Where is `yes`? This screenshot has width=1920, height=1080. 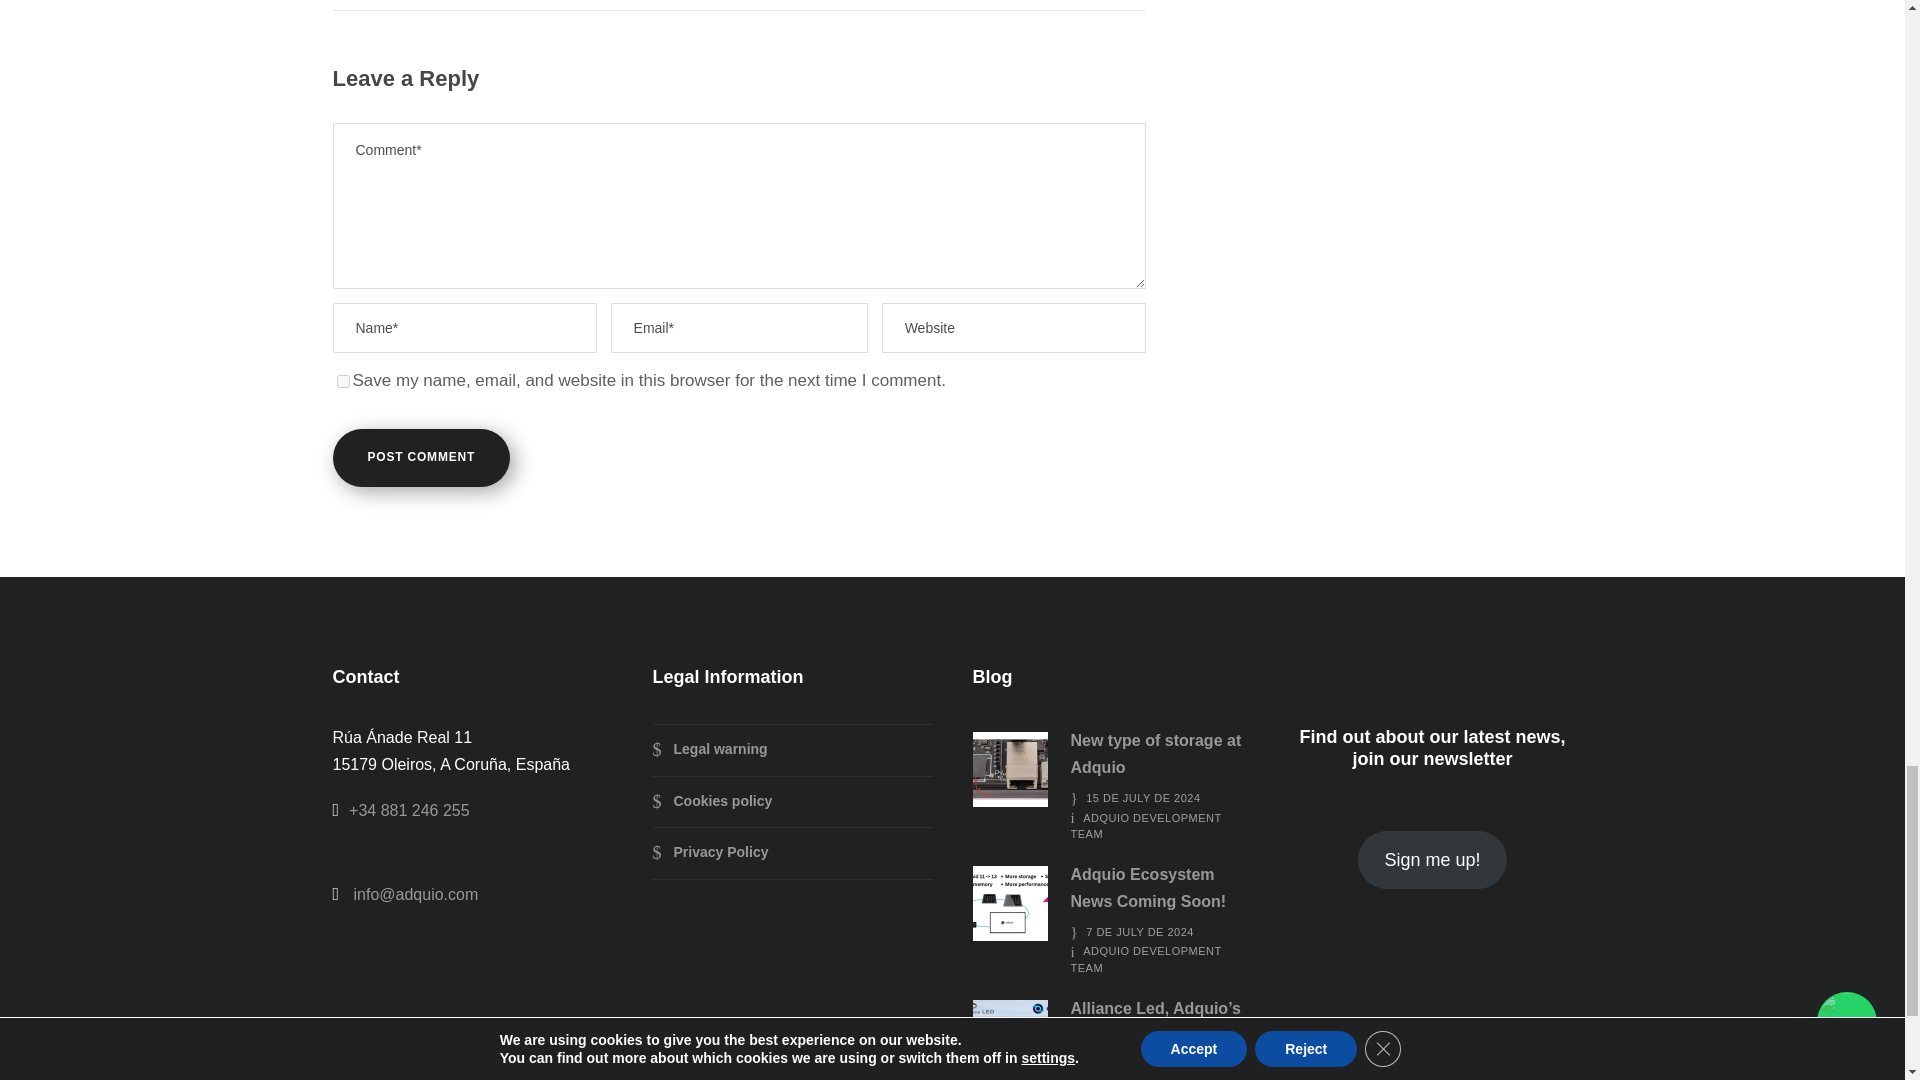
yes is located at coordinates (342, 380).